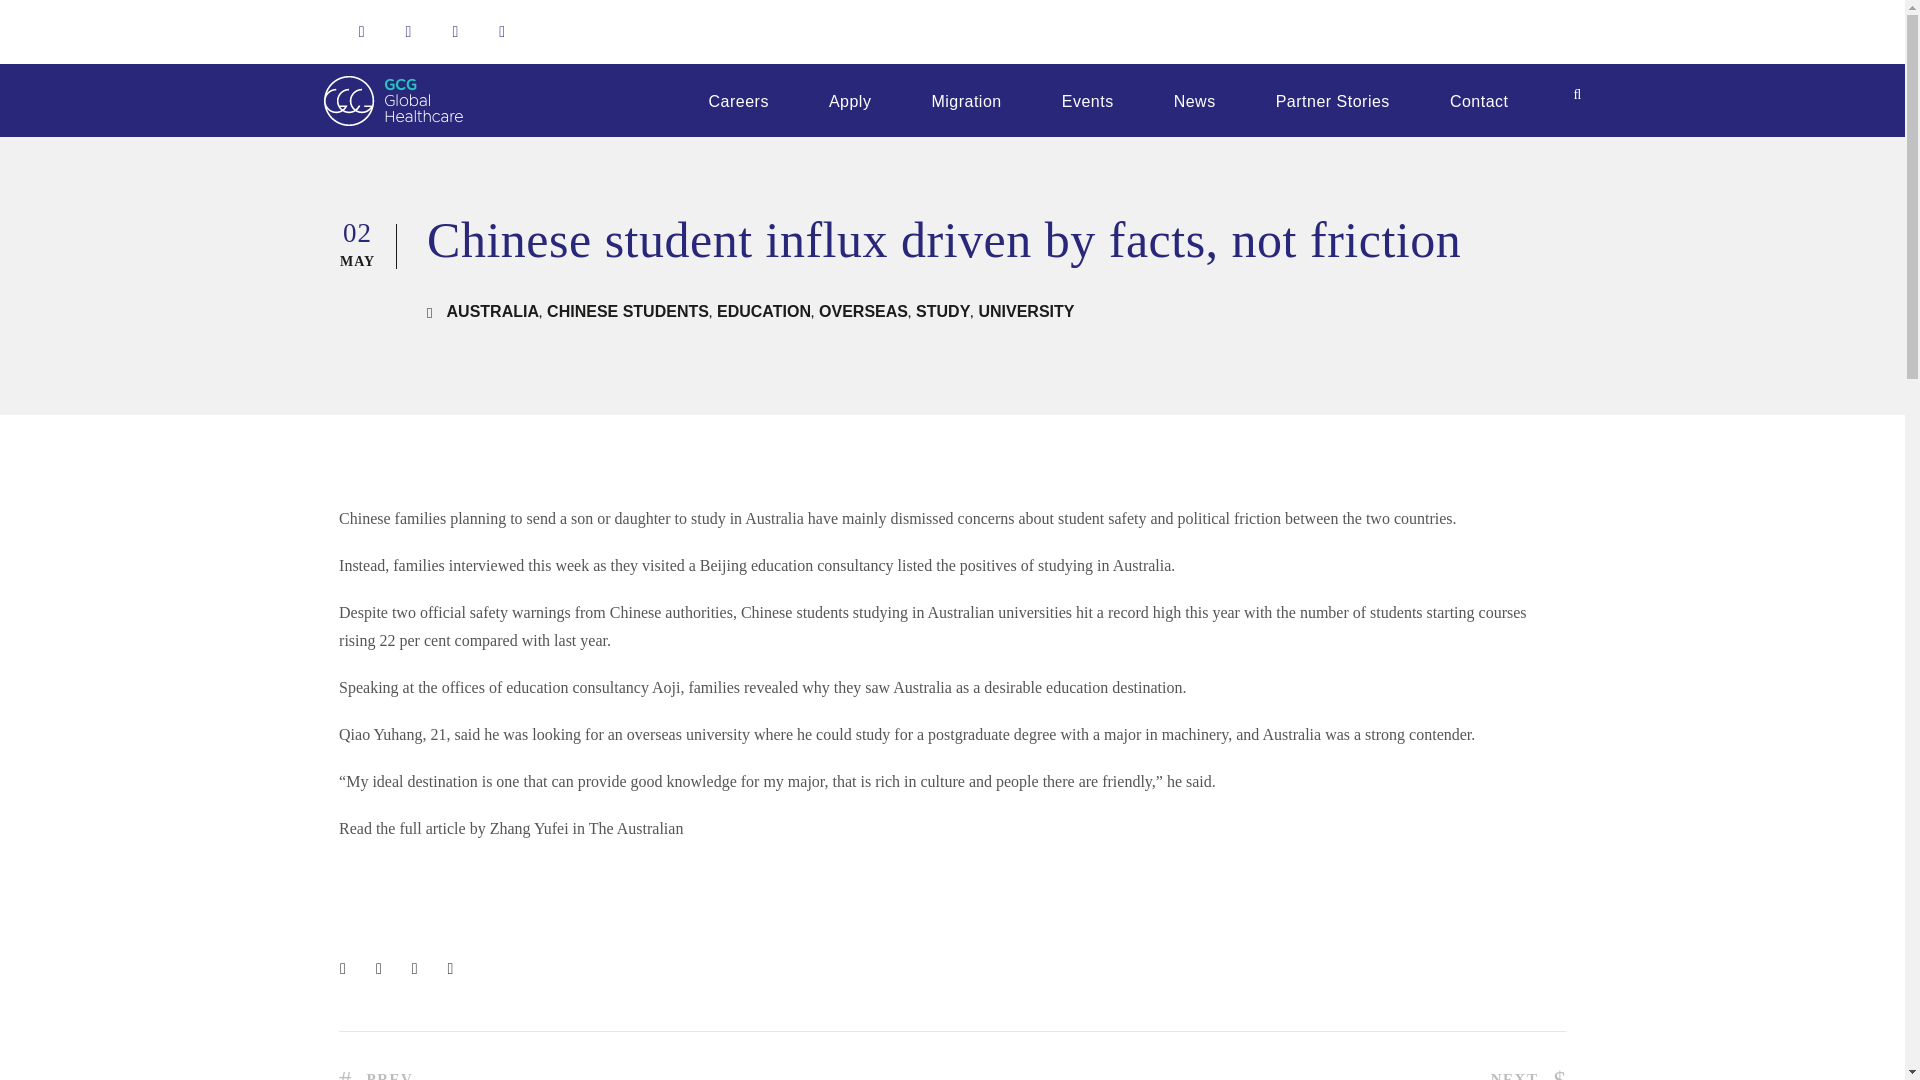  What do you see at coordinates (628, 311) in the screenshot?
I see `CHINESE STUDENTS` at bounding box center [628, 311].